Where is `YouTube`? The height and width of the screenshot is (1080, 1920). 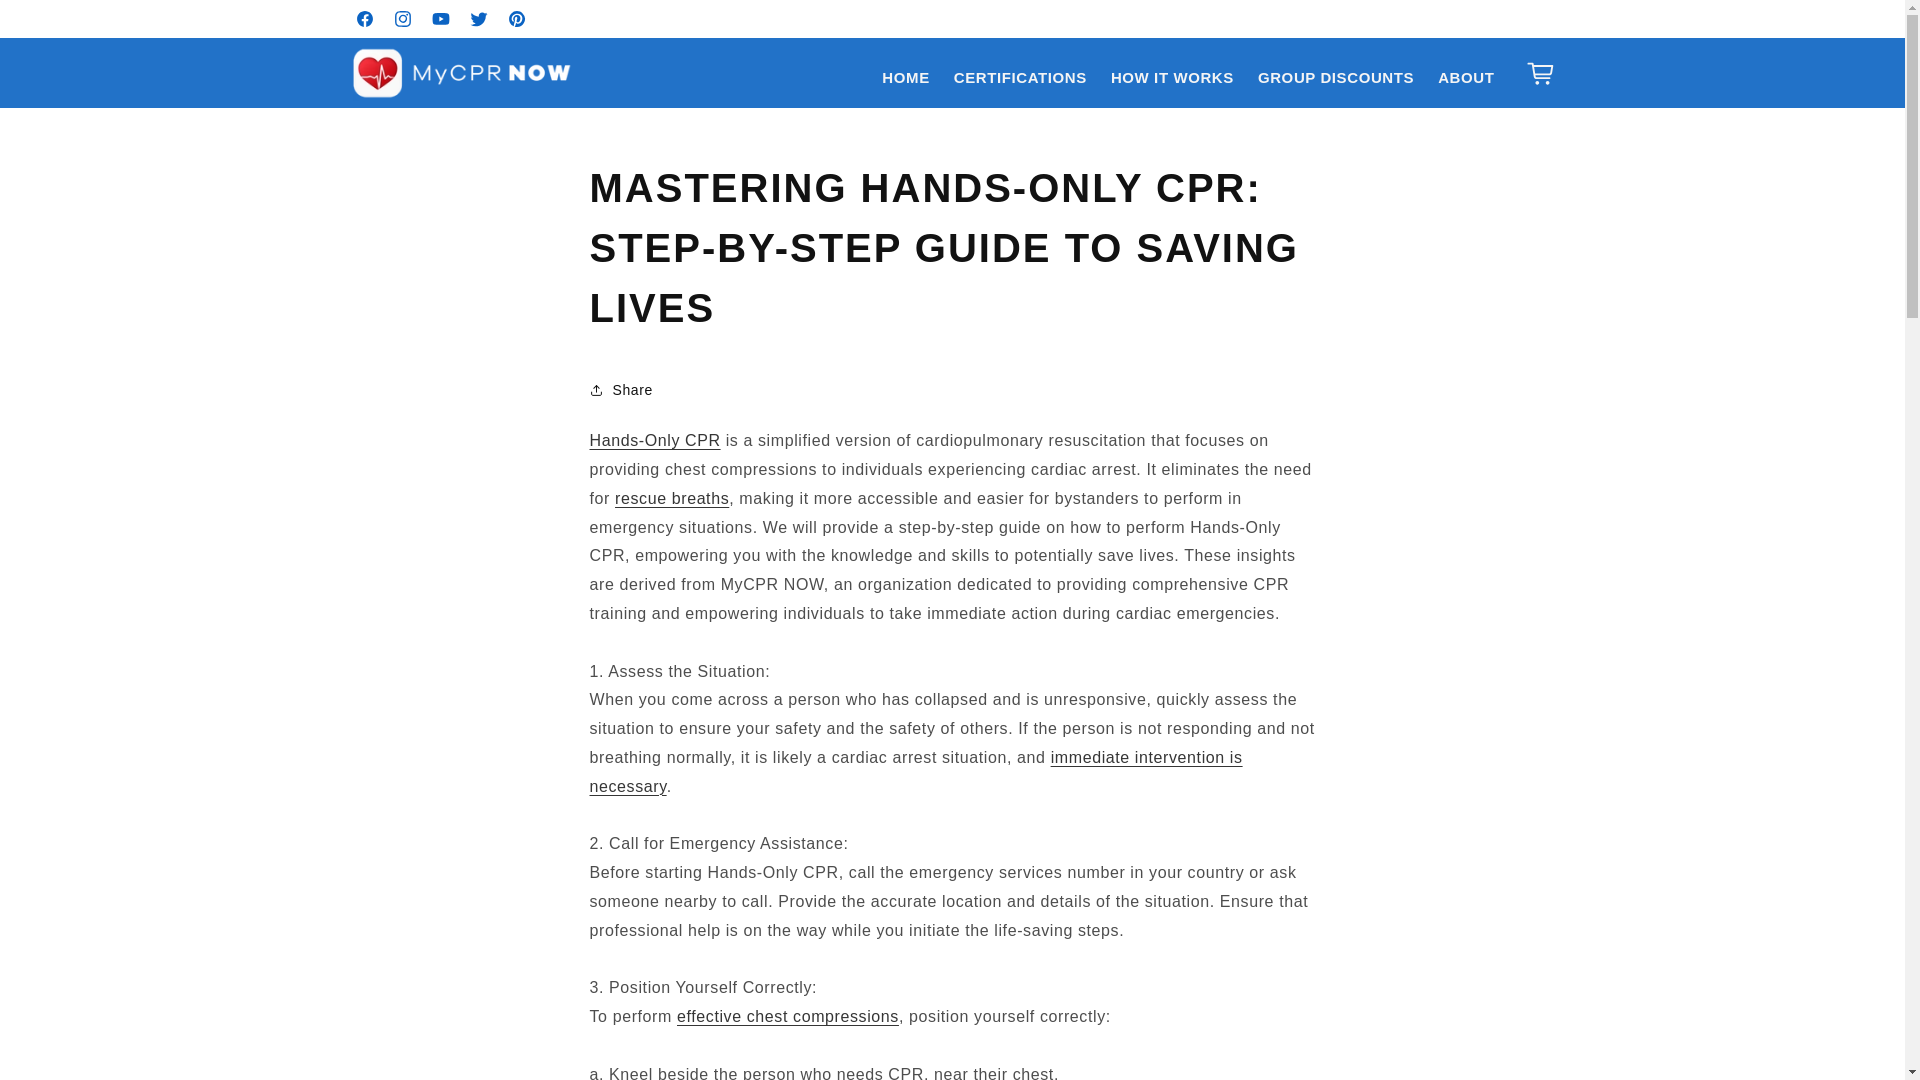 YouTube is located at coordinates (441, 18).